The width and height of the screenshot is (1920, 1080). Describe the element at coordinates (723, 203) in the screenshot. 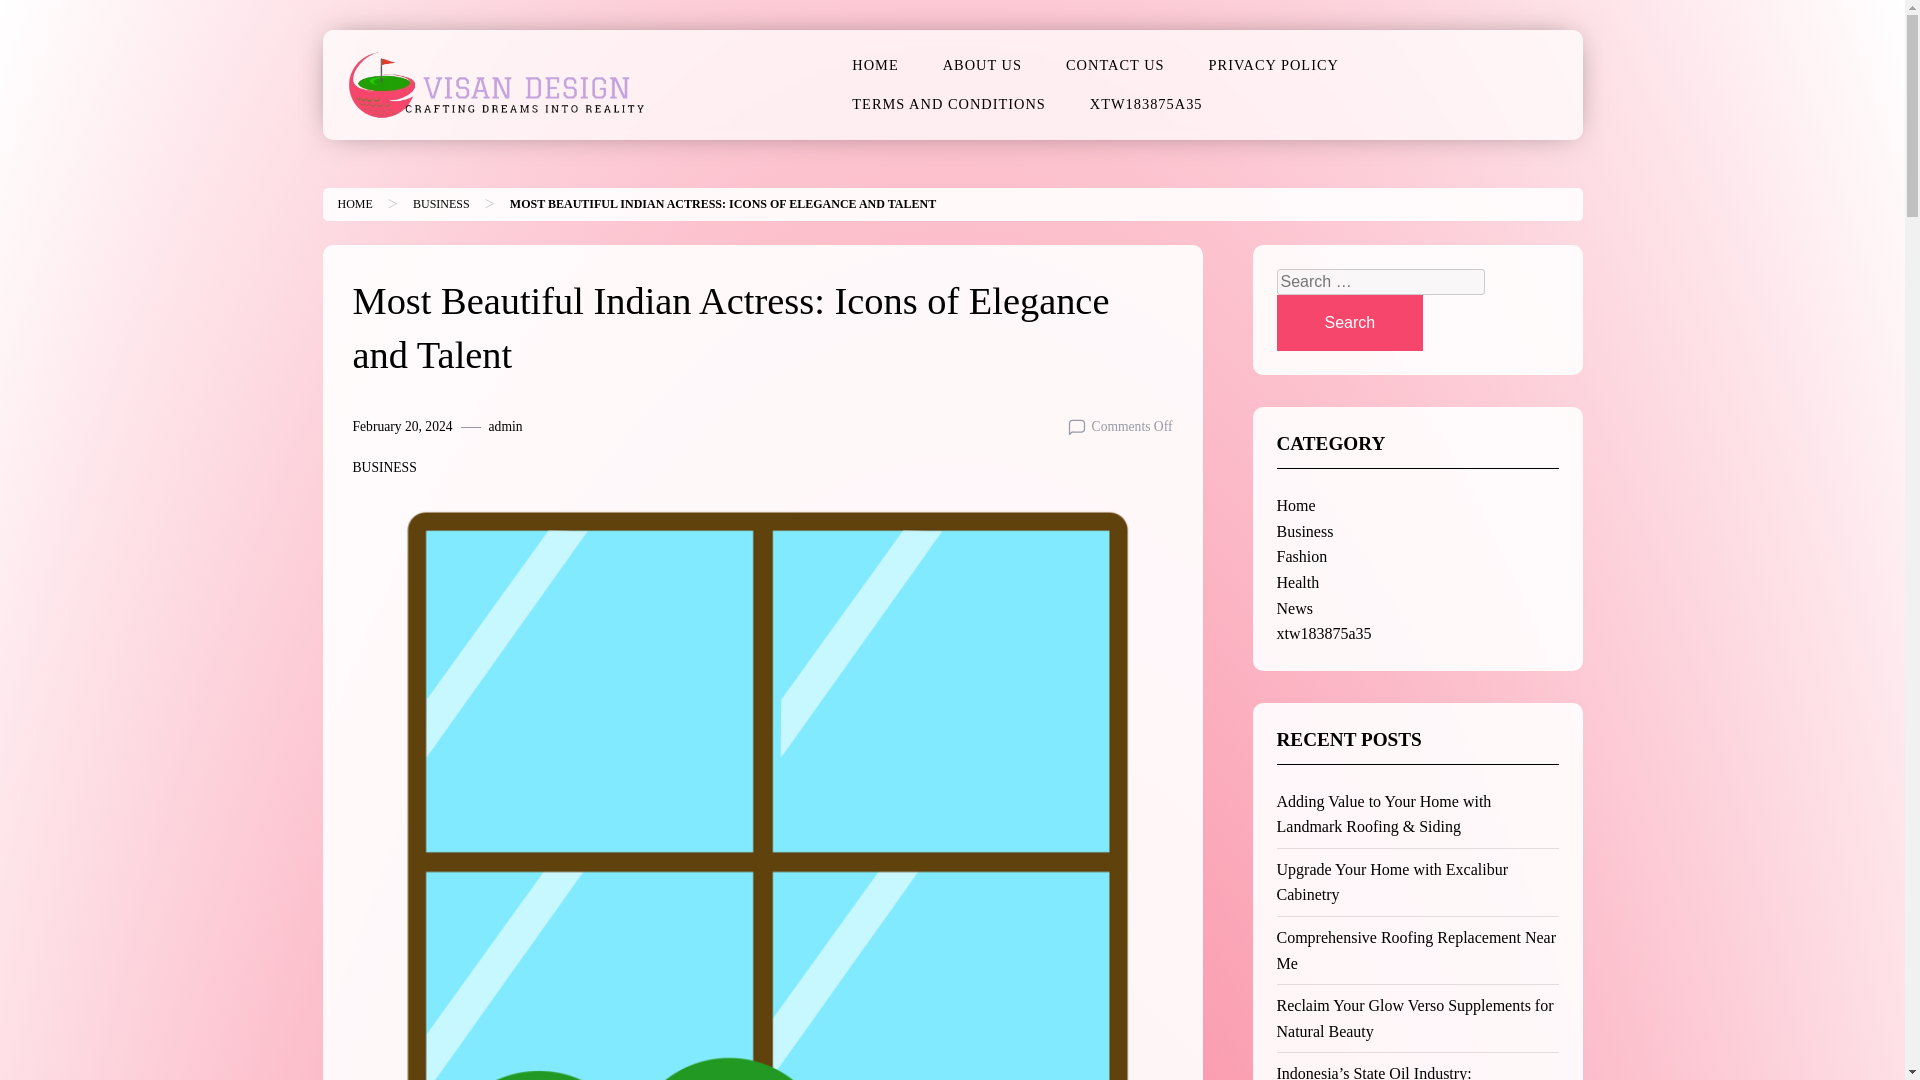

I see `Most Beautiful Indian Actress: Icons of Elegance and Talent` at that location.